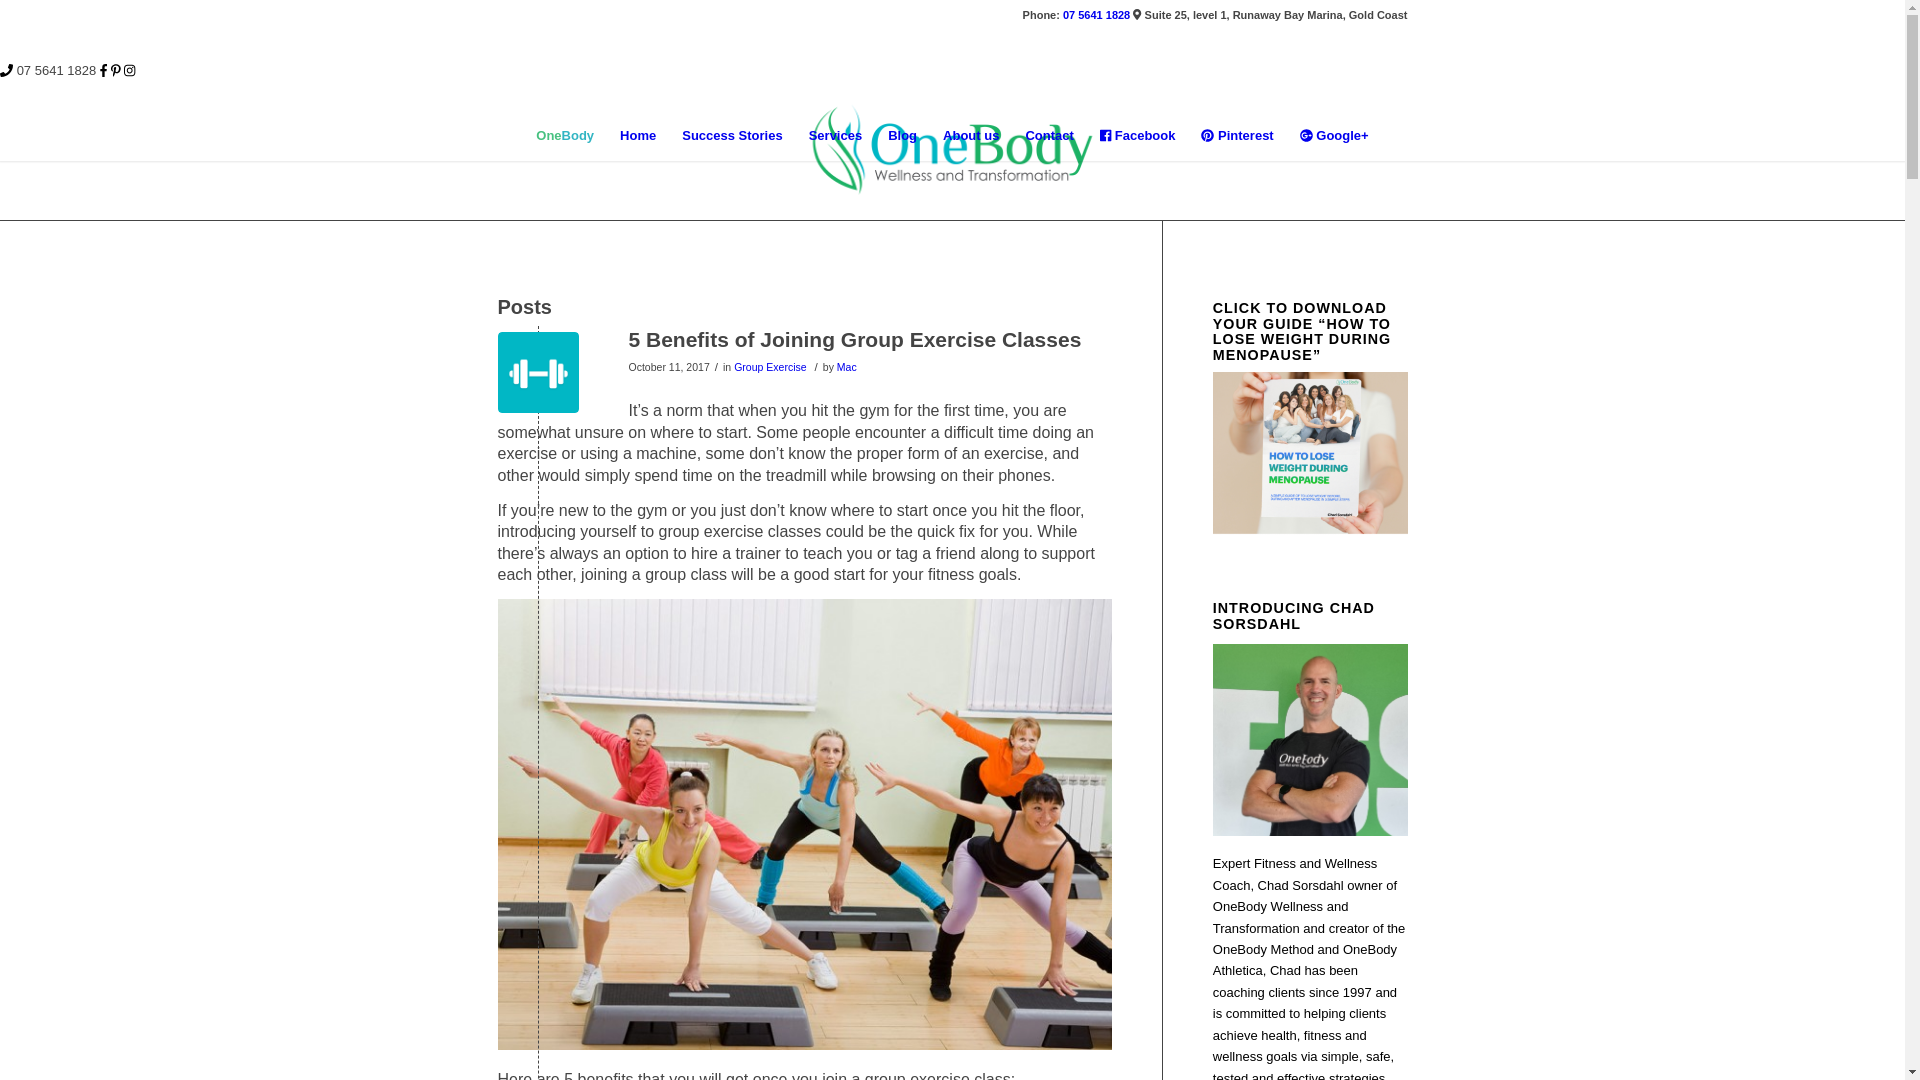 Image resolution: width=1920 pixels, height=1080 pixels. What do you see at coordinates (638, 136) in the screenshot?
I see `Home` at bounding box center [638, 136].